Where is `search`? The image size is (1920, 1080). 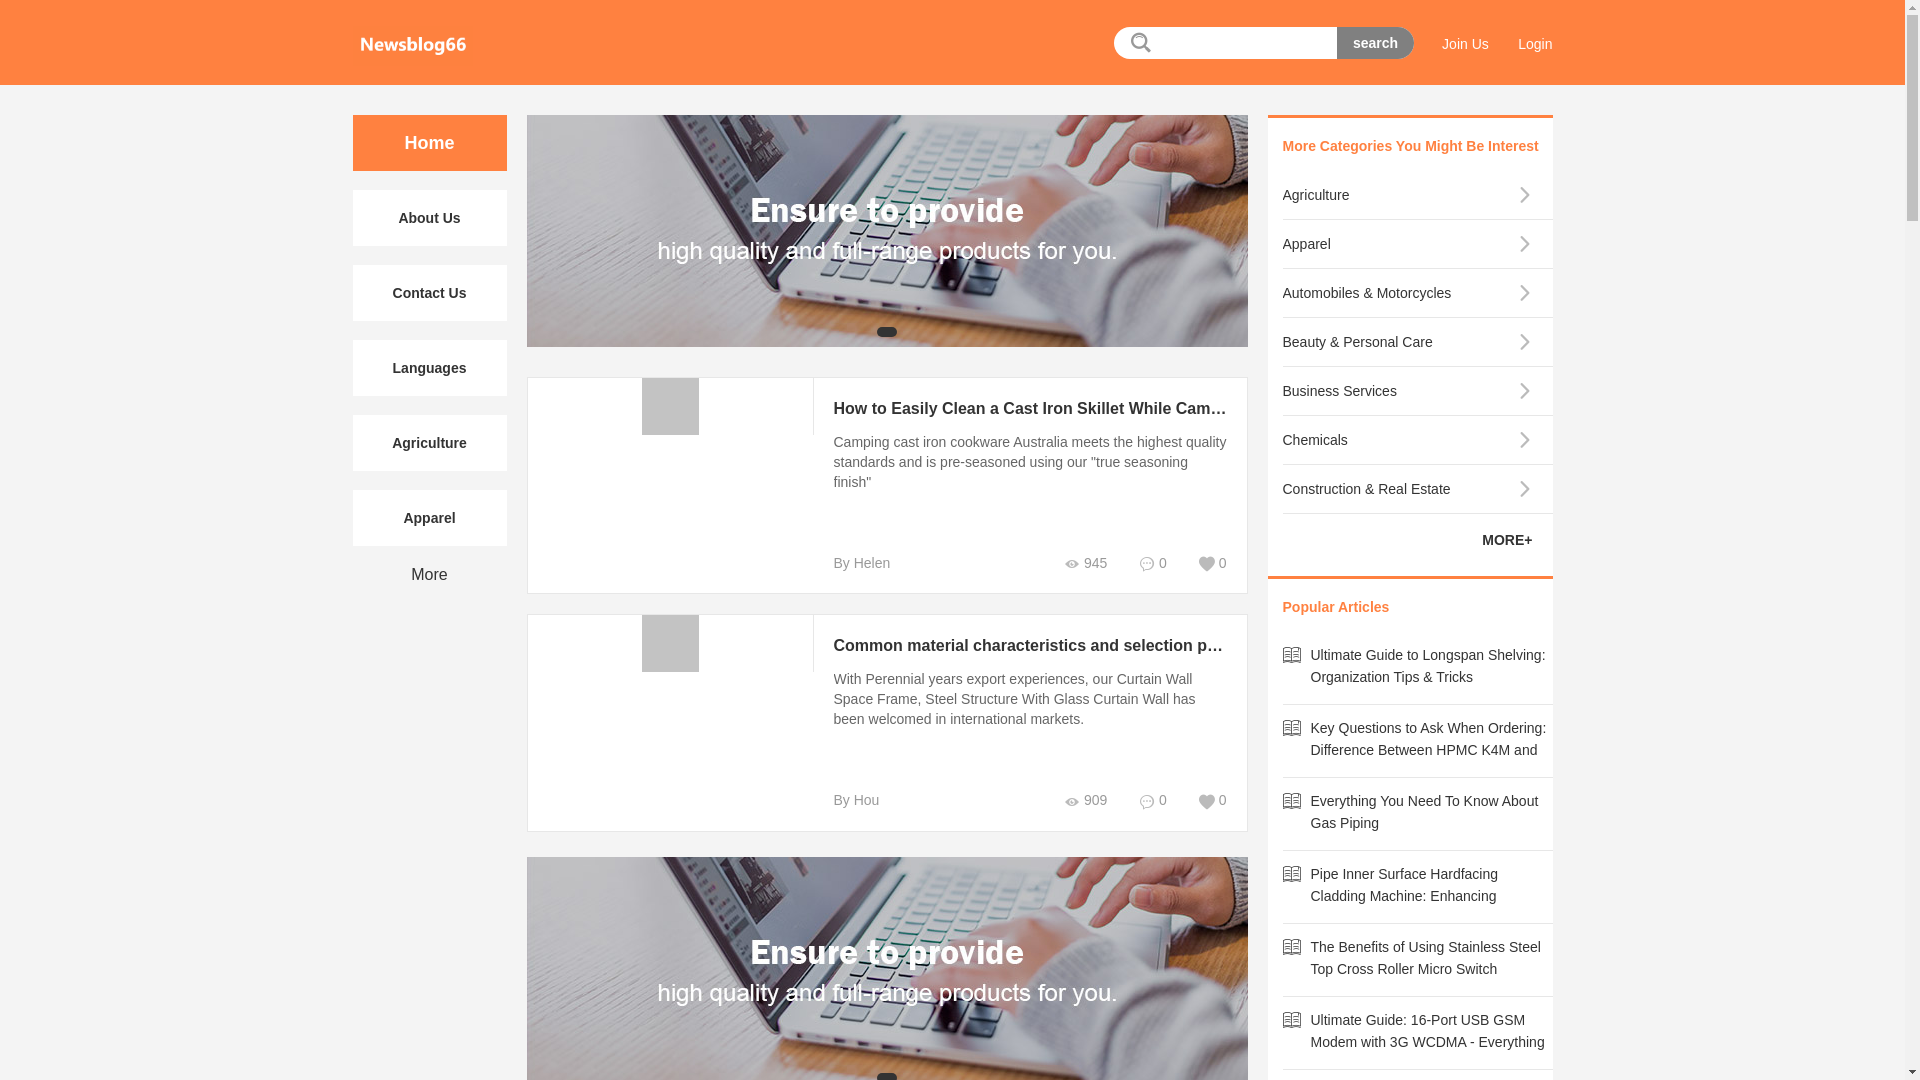 search is located at coordinates (1374, 43).